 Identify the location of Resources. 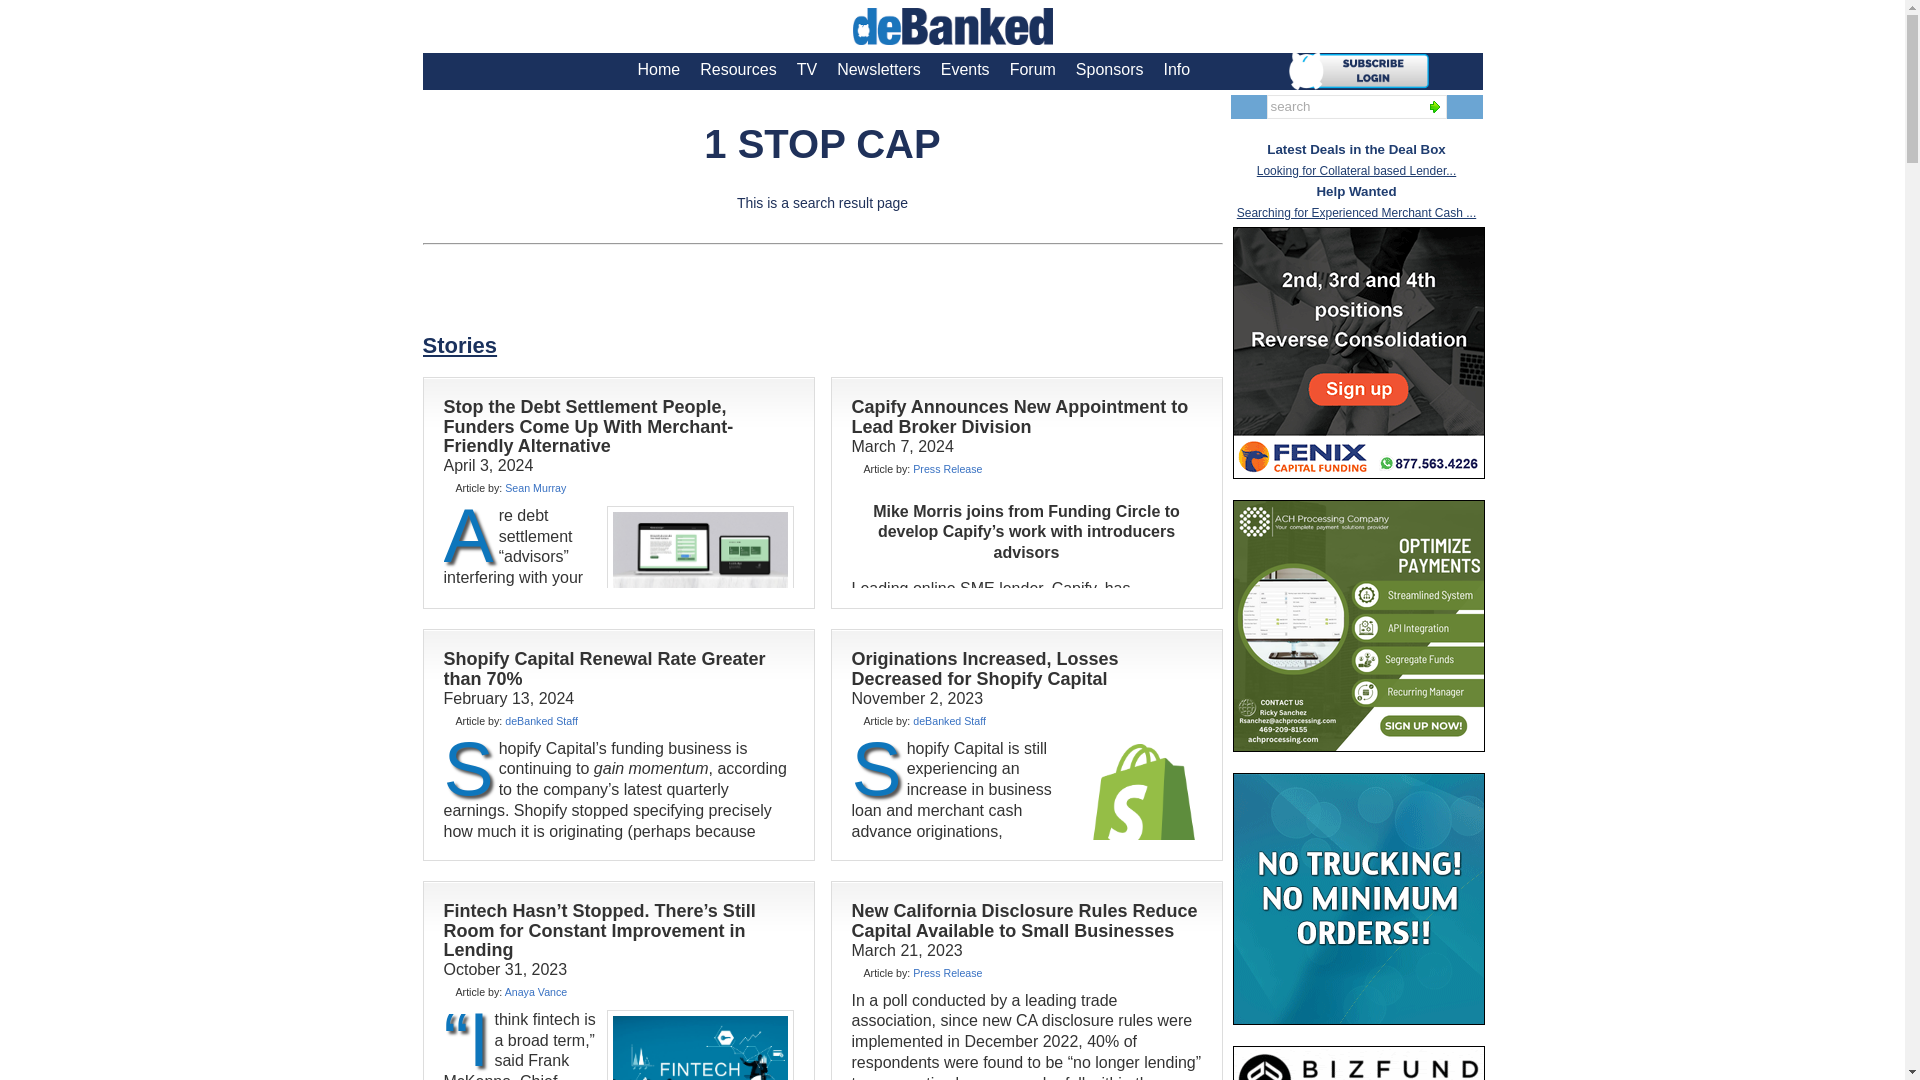
(737, 69).